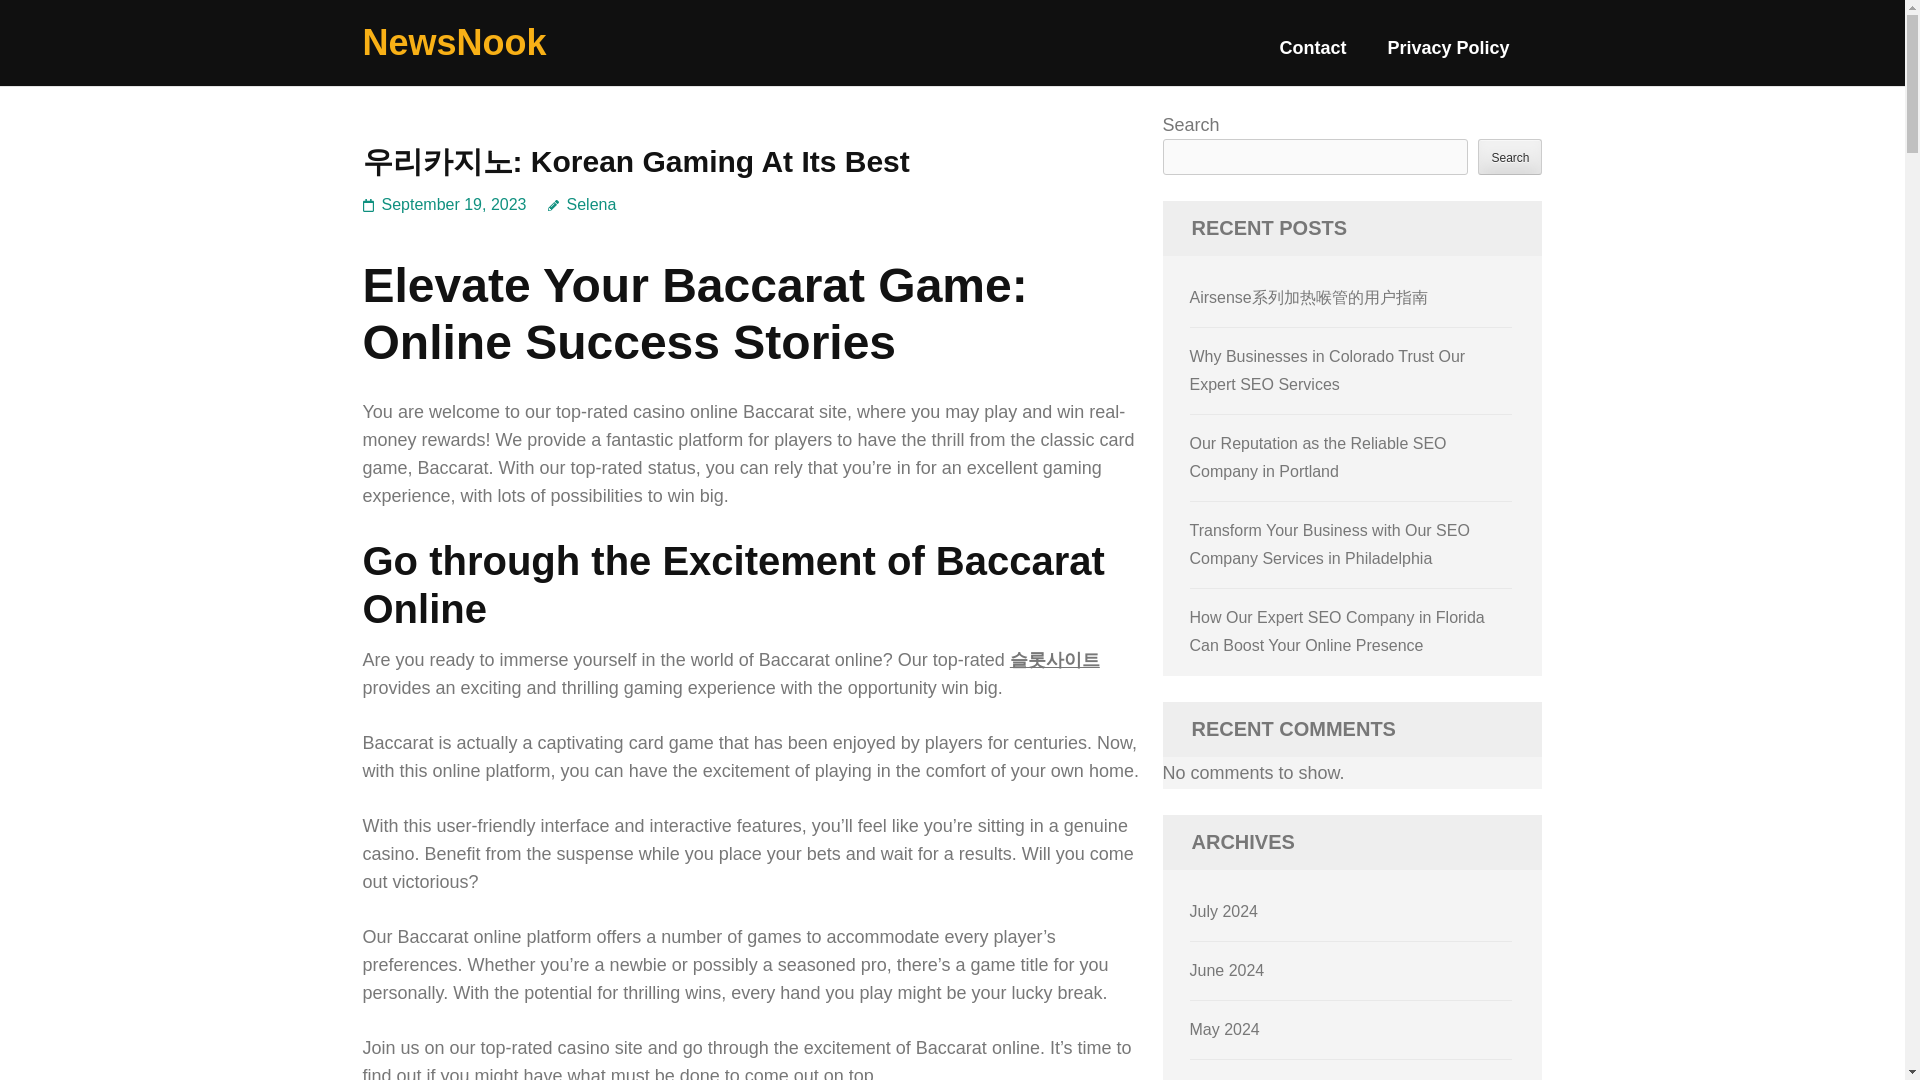 This screenshot has width=1920, height=1080. I want to click on NewsNook, so click(454, 42).